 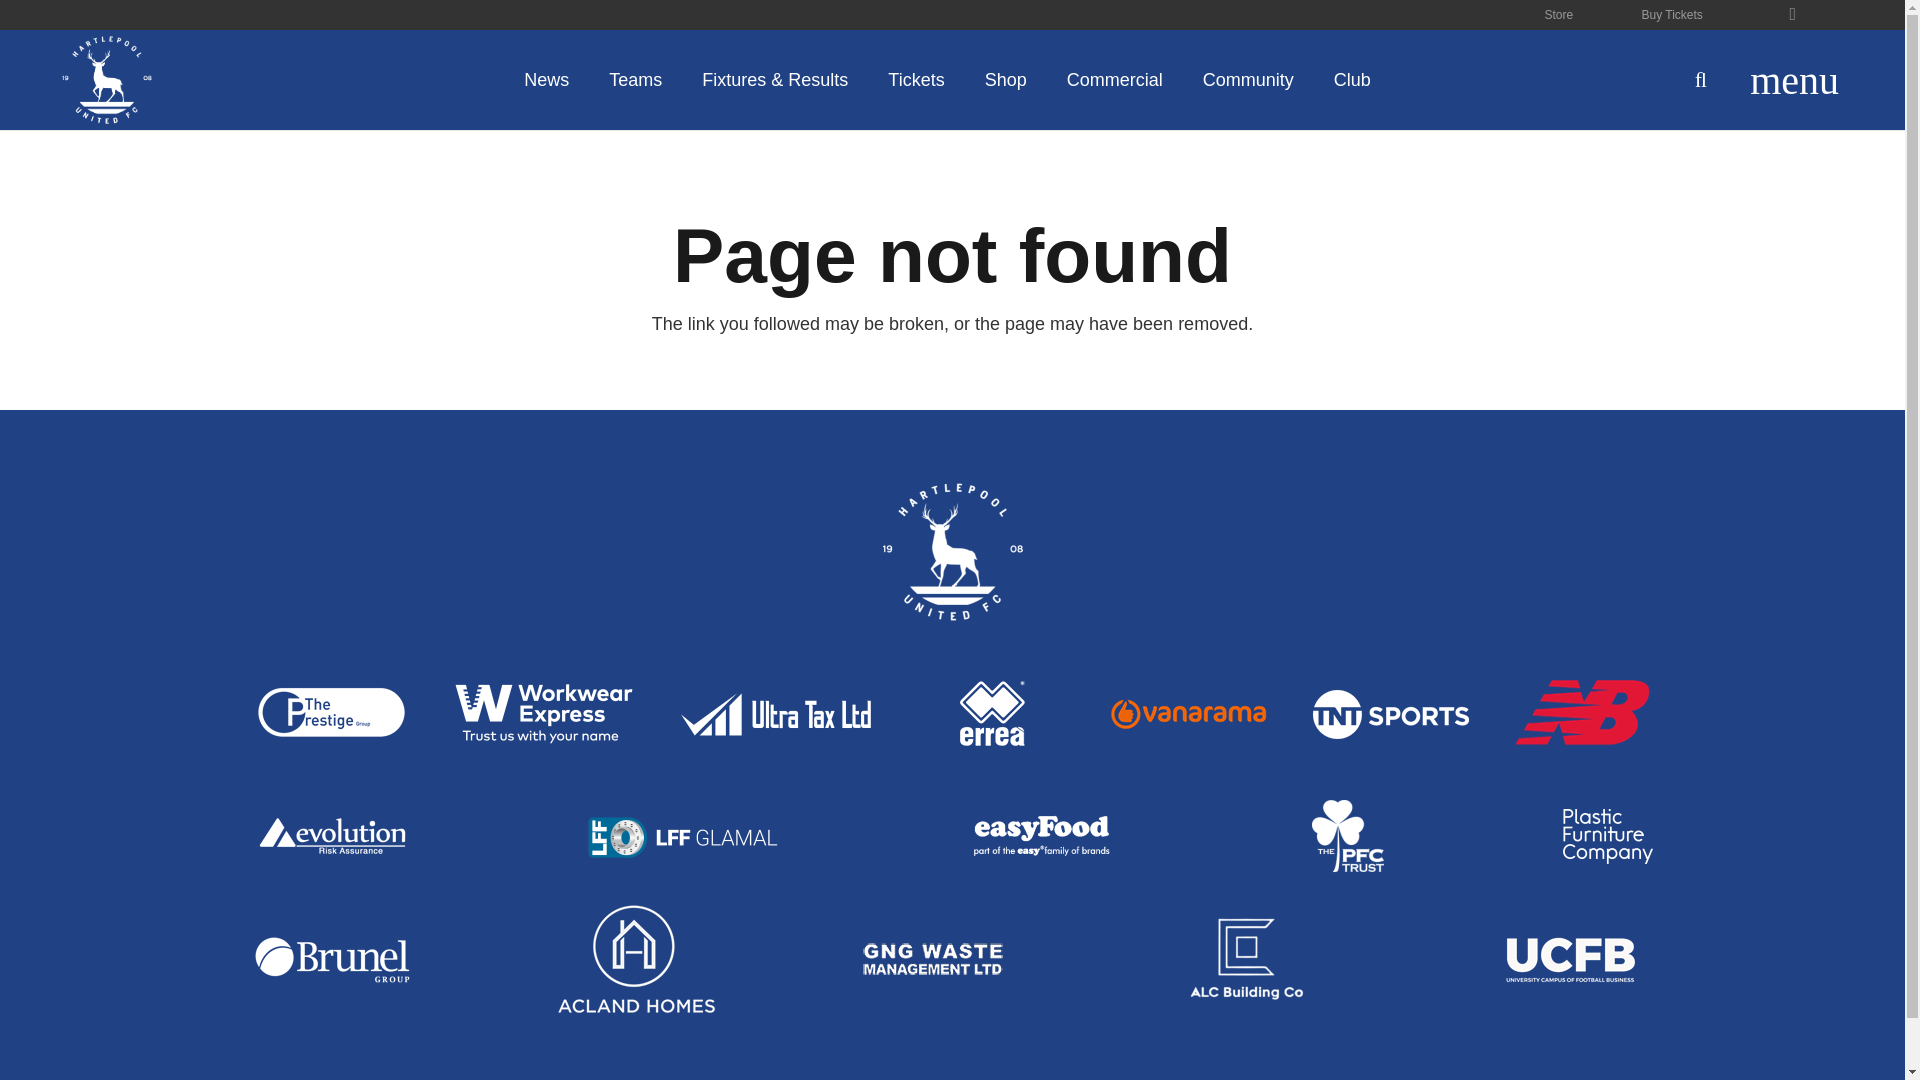 What do you see at coordinates (915, 80) in the screenshot?
I see `Tickets` at bounding box center [915, 80].